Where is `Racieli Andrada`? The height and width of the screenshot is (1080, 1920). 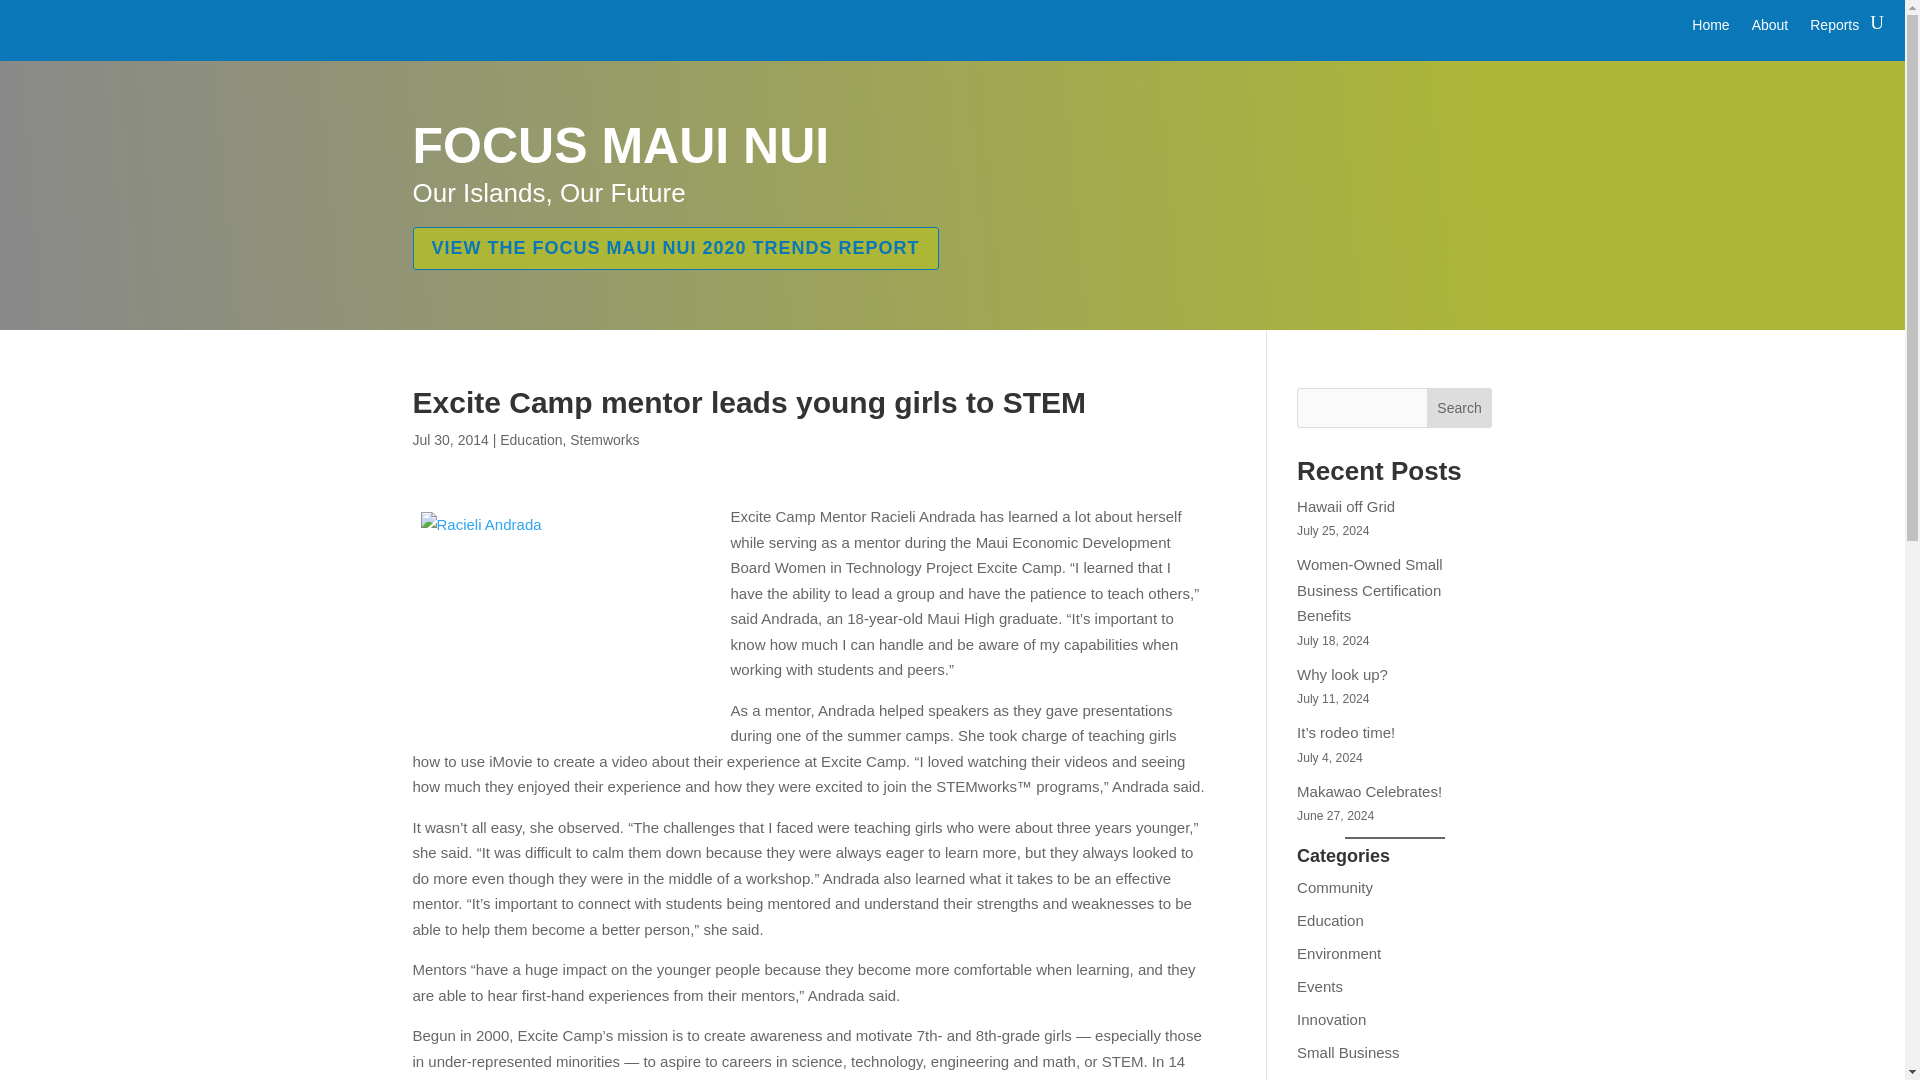
Racieli Andrada is located at coordinates (566, 620).